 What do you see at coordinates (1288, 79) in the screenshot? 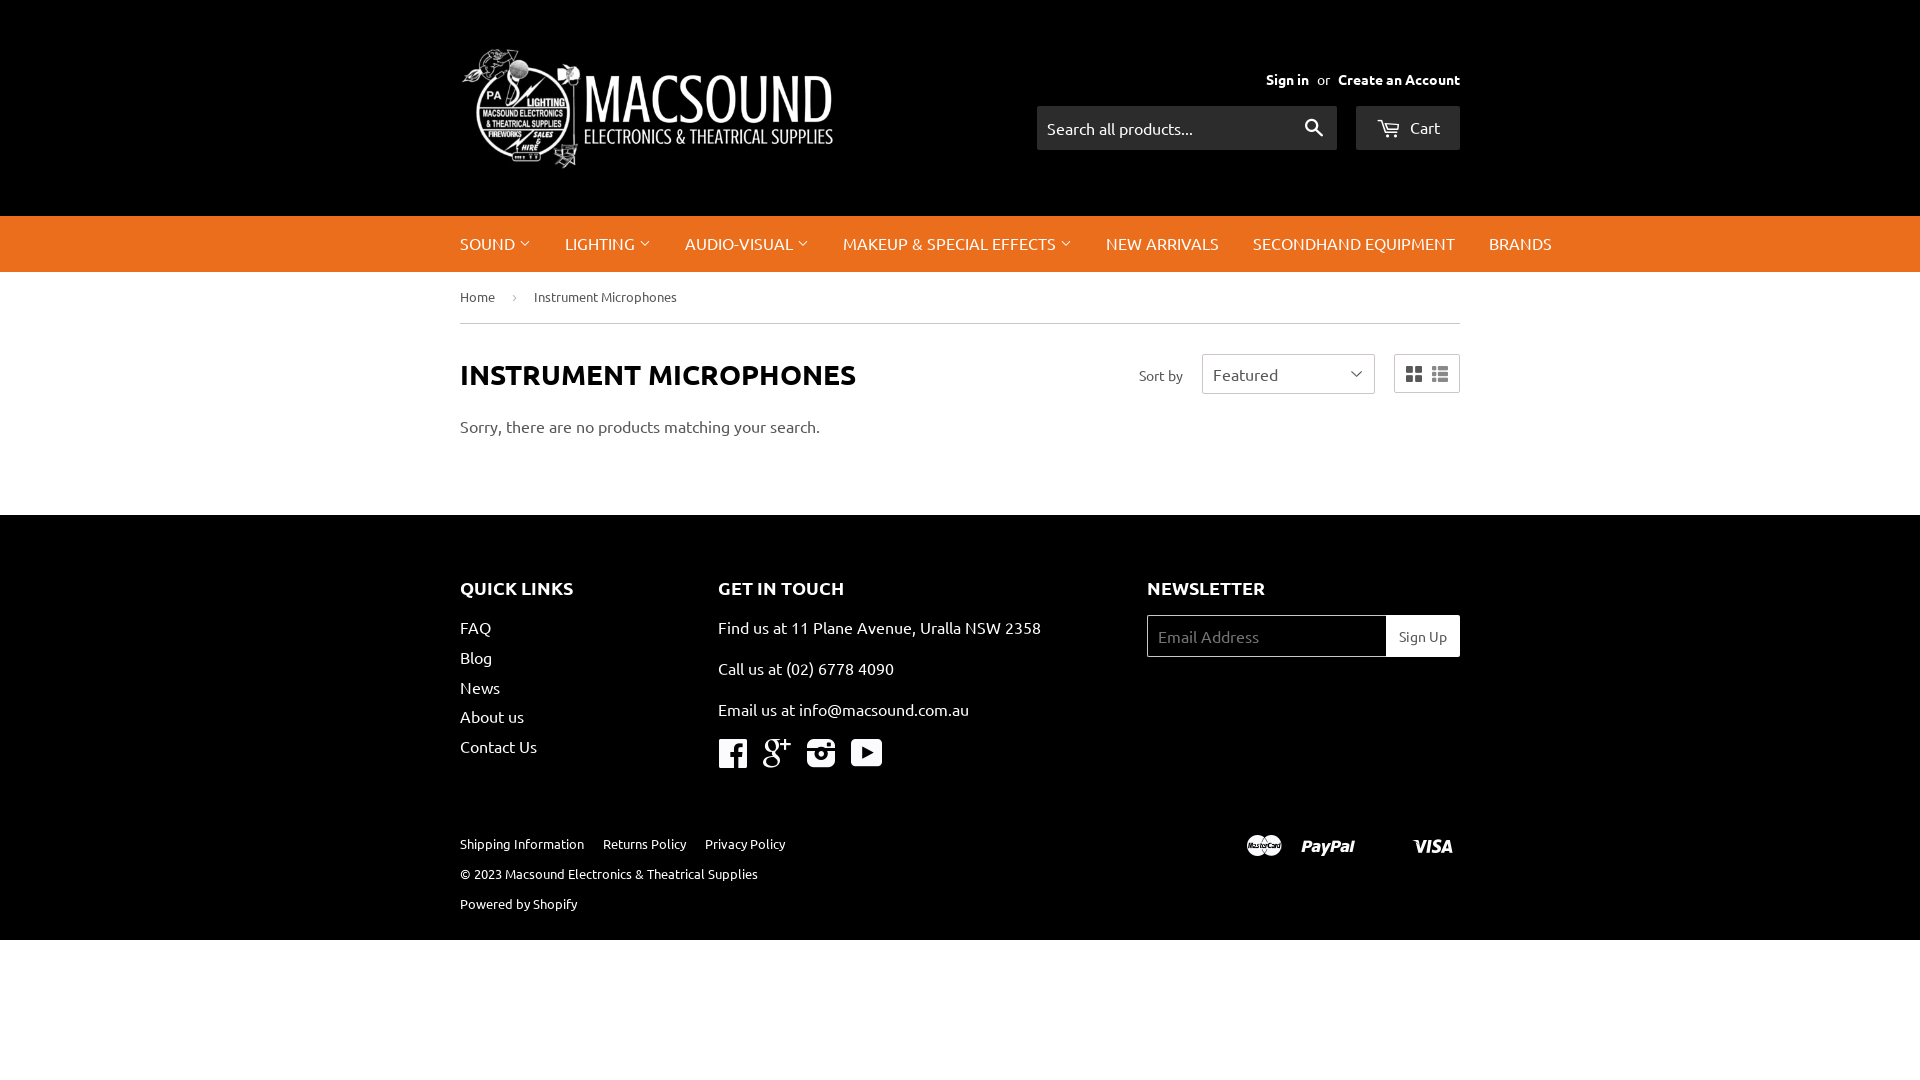
I see `Sign in` at bounding box center [1288, 79].